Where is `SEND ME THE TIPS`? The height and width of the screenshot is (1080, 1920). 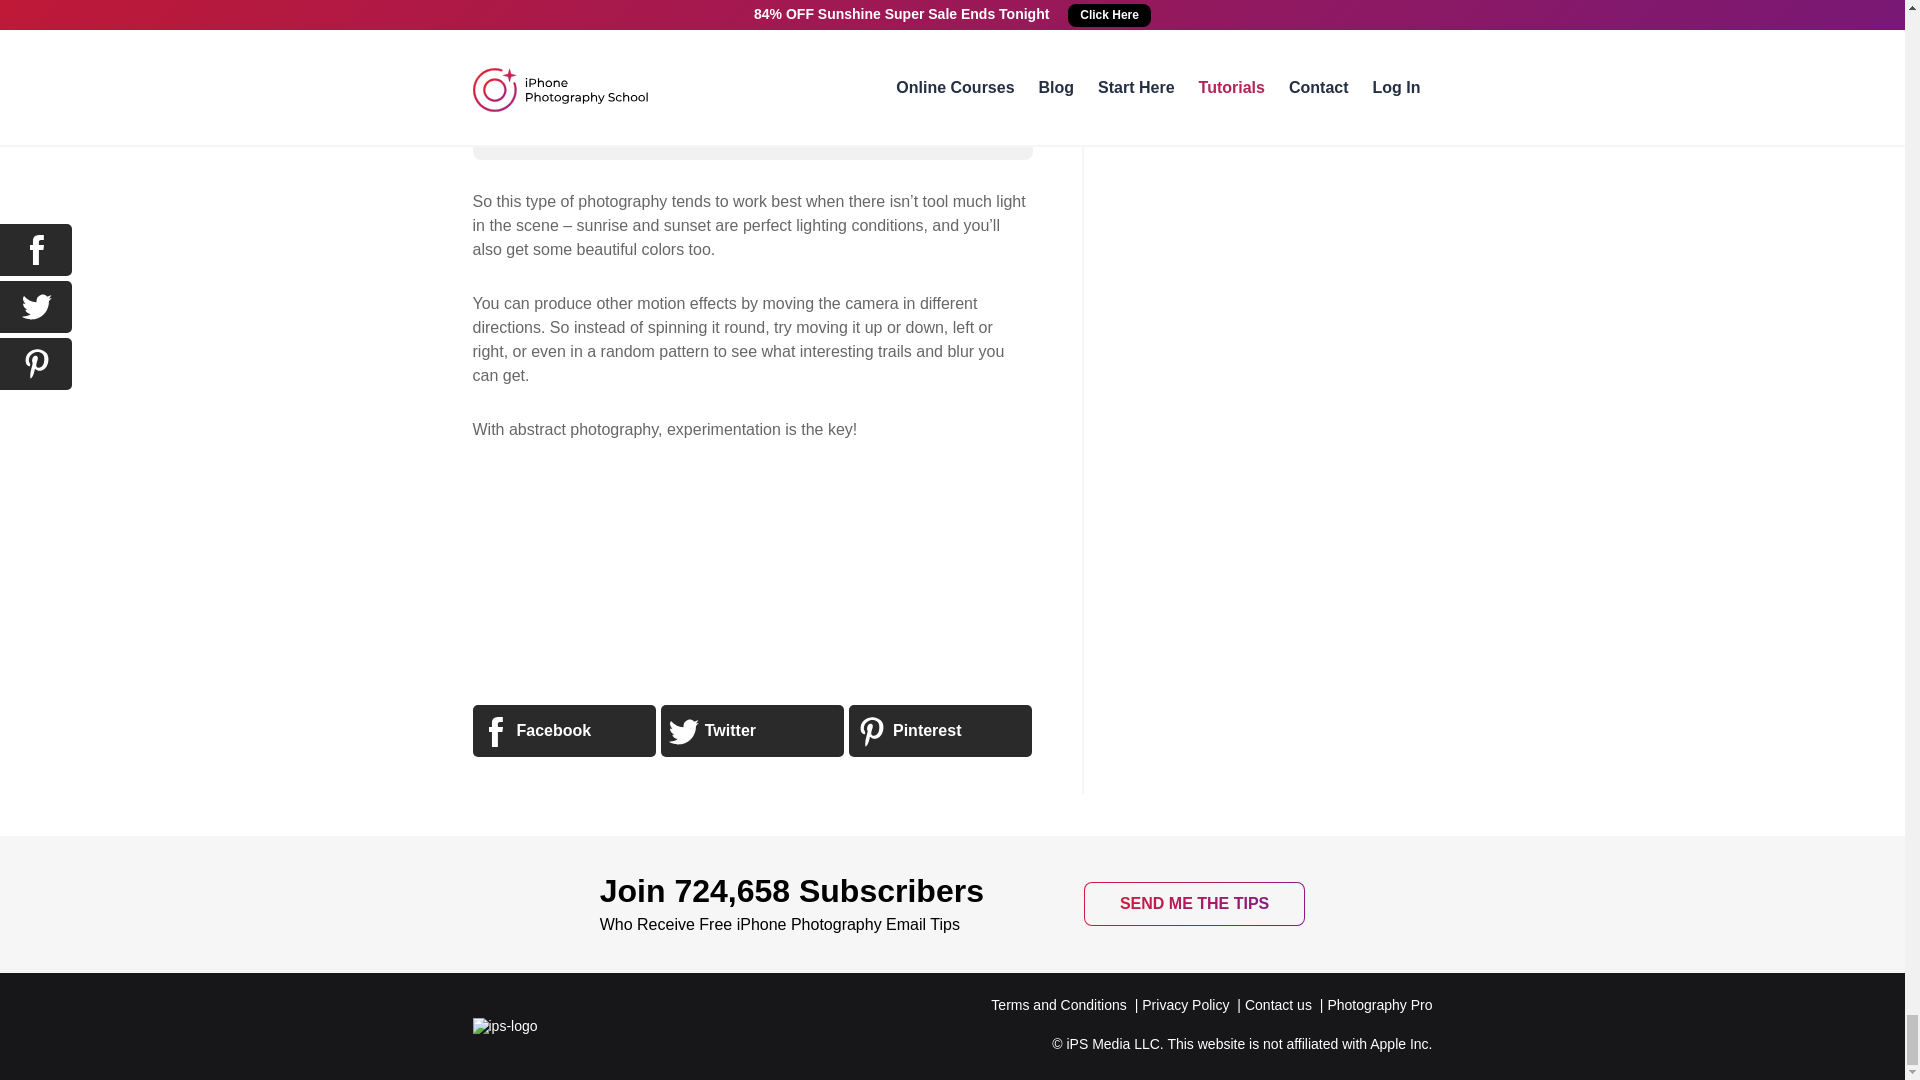
SEND ME THE TIPS is located at coordinates (1194, 904).